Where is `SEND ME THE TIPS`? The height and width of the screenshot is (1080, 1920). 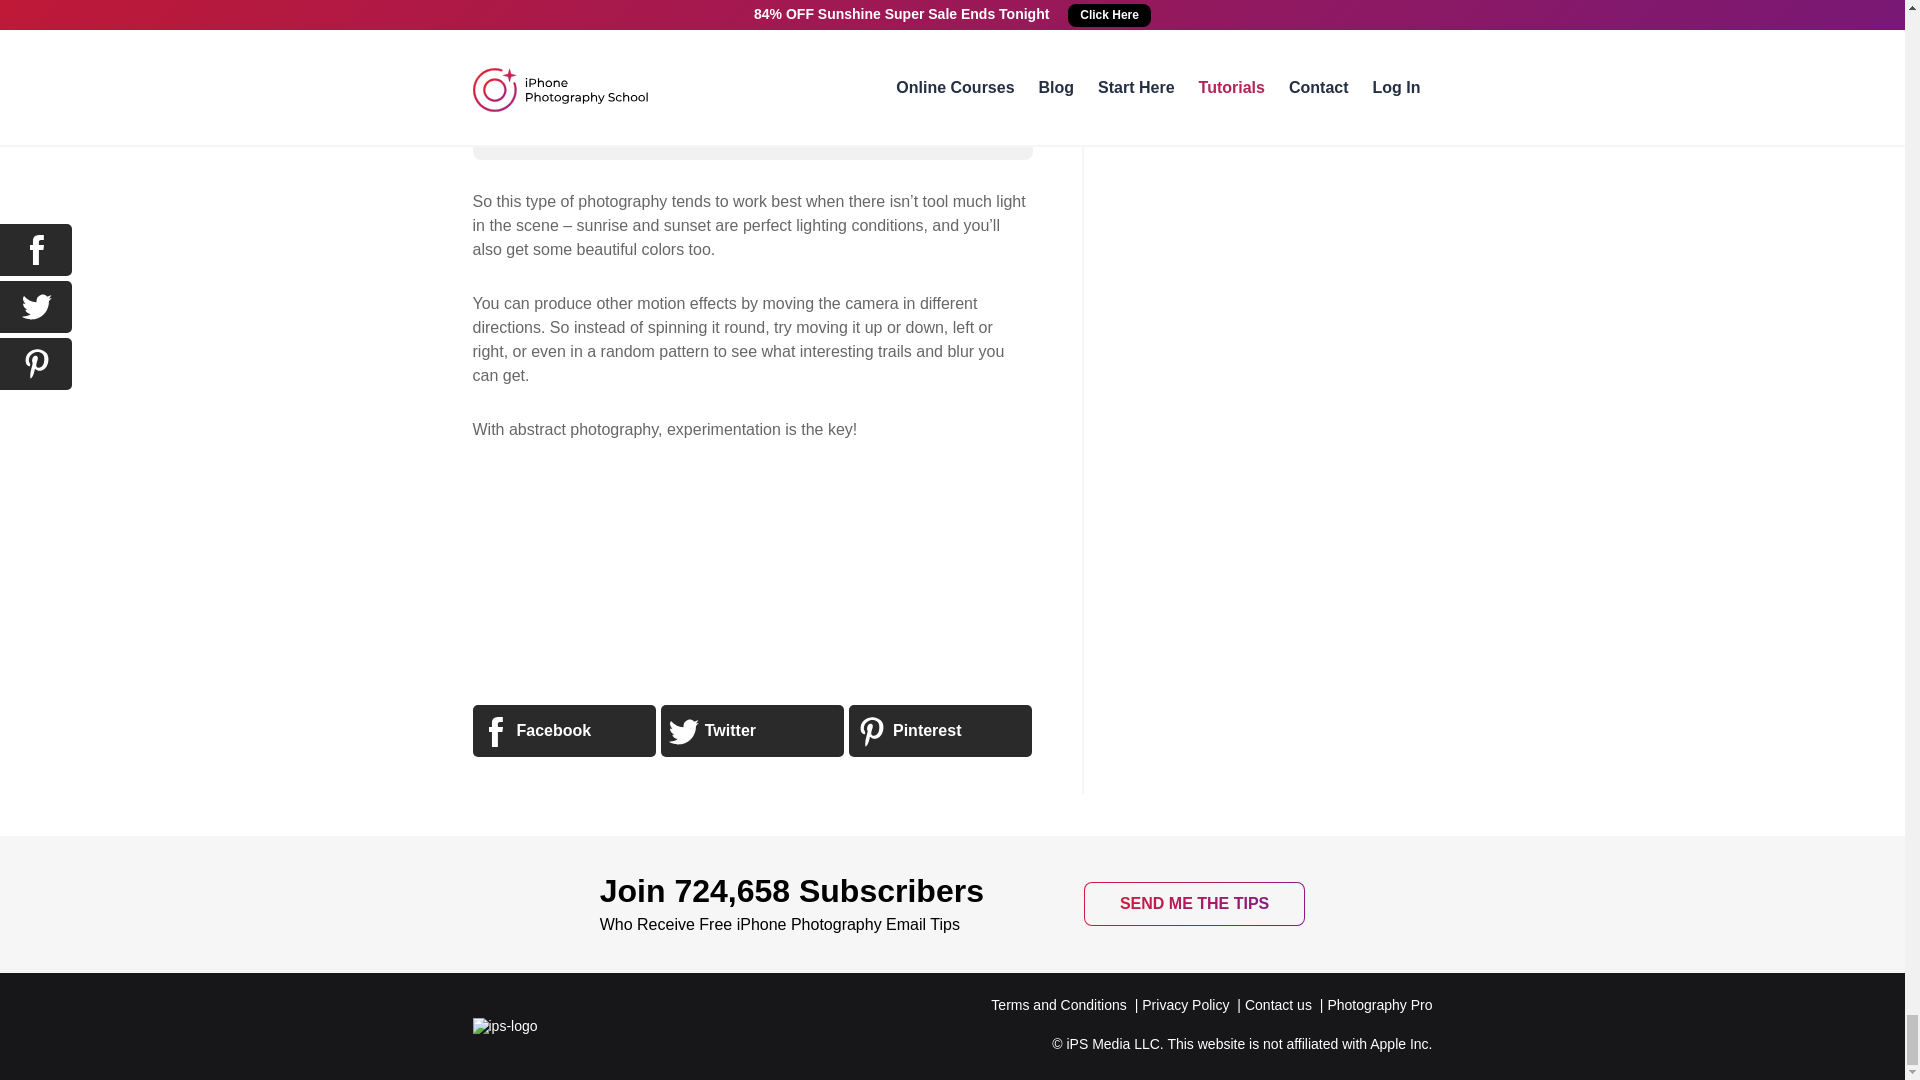
SEND ME THE TIPS is located at coordinates (1194, 904).